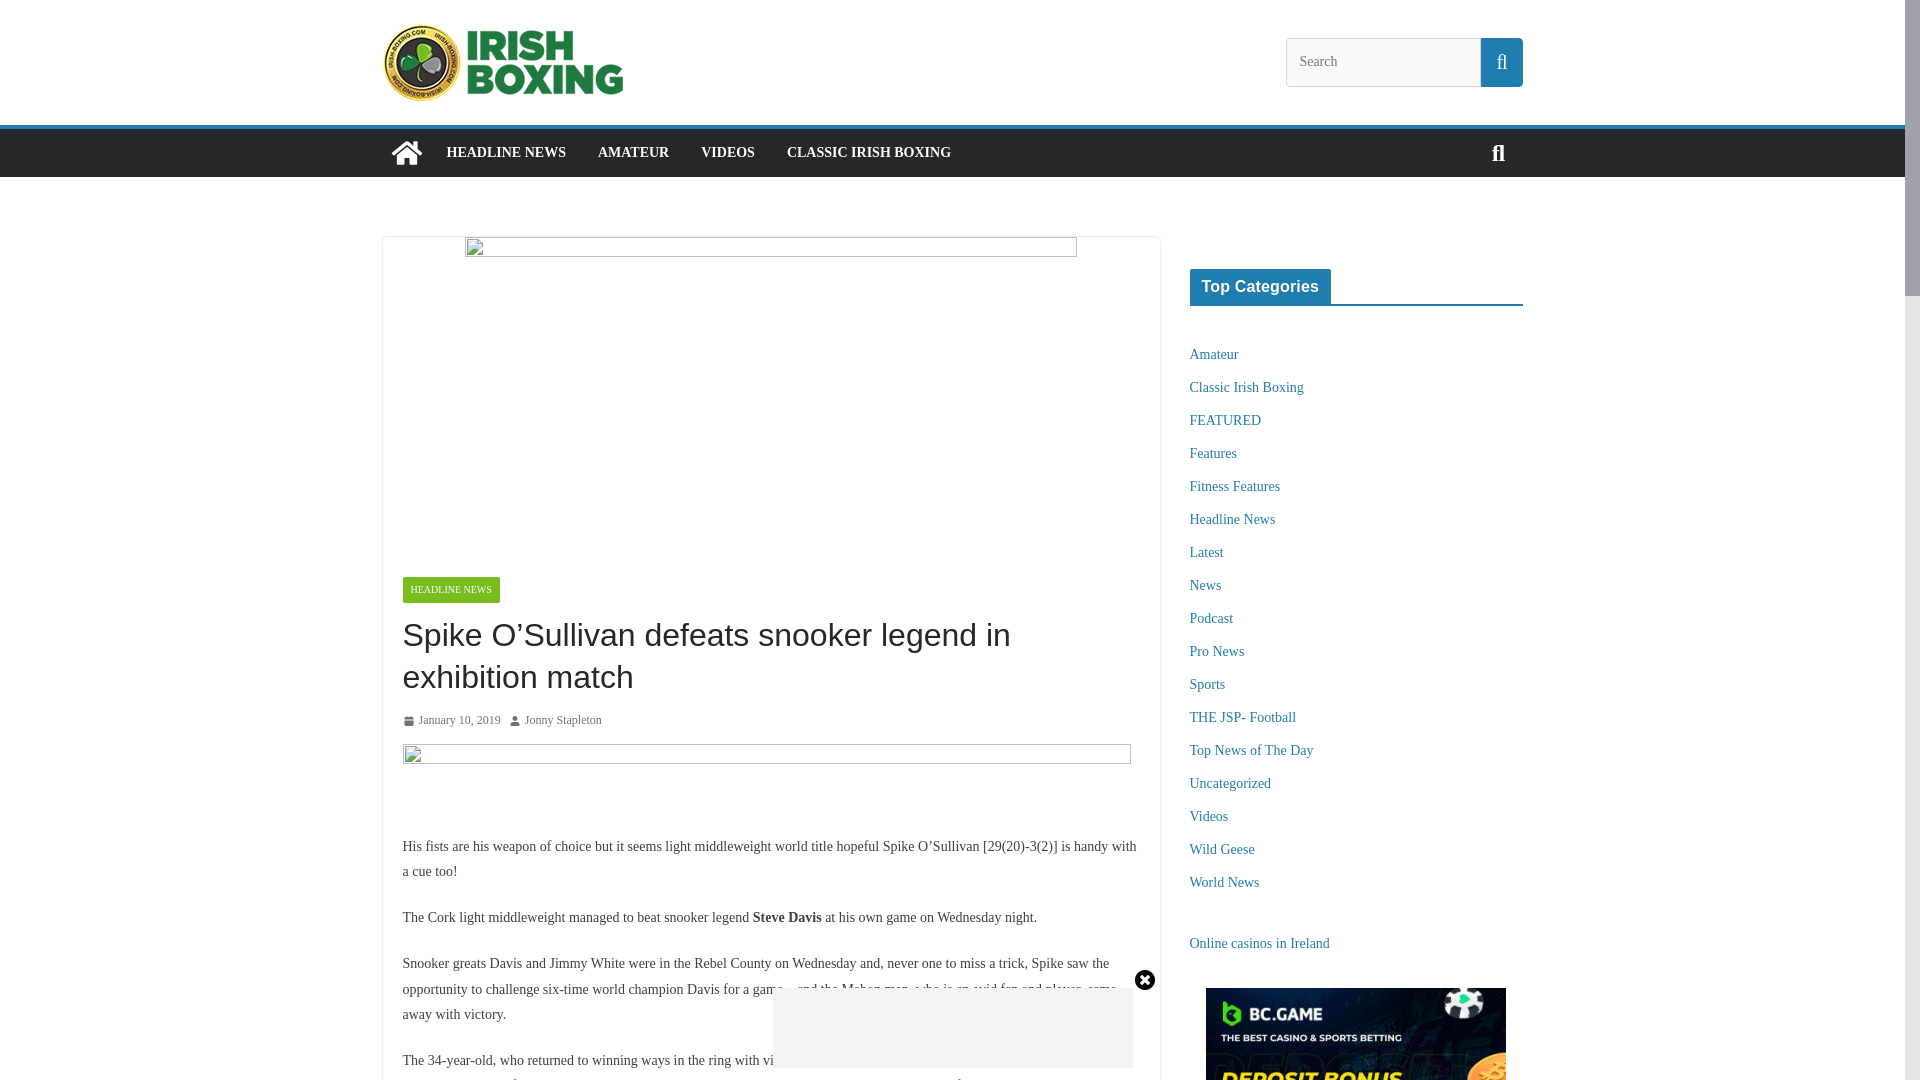 This screenshot has width=1920, height=1080. I want to click on Latest, so click(1207, 552).